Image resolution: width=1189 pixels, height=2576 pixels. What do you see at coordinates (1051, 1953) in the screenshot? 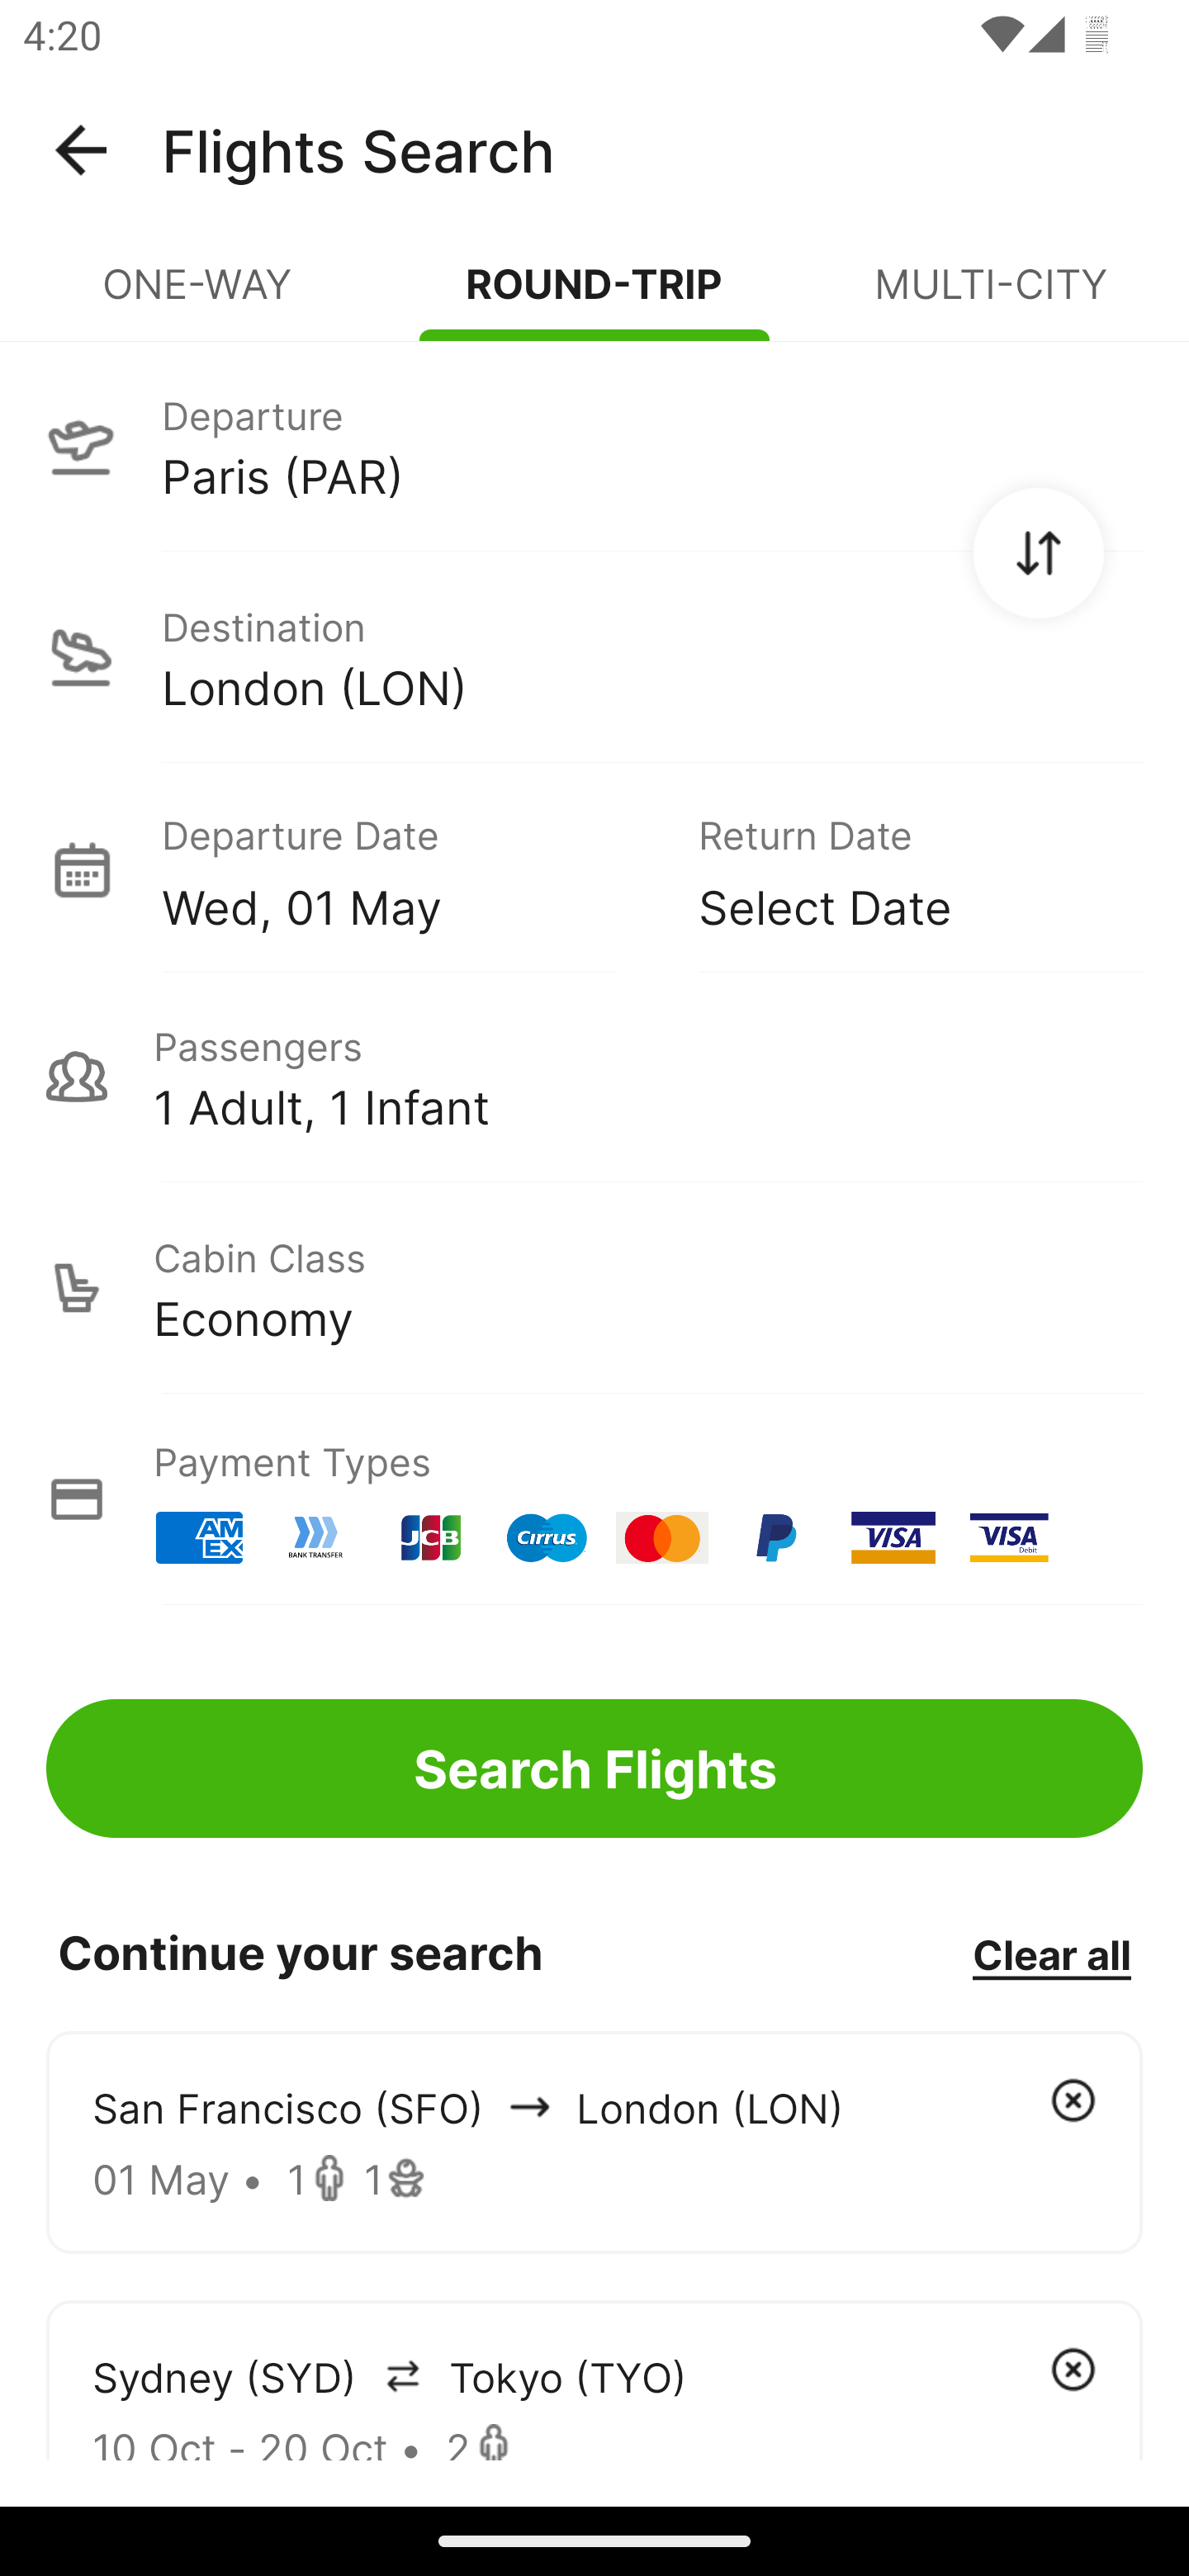
I see `Clear all` at bounding box center [1051, 1953].